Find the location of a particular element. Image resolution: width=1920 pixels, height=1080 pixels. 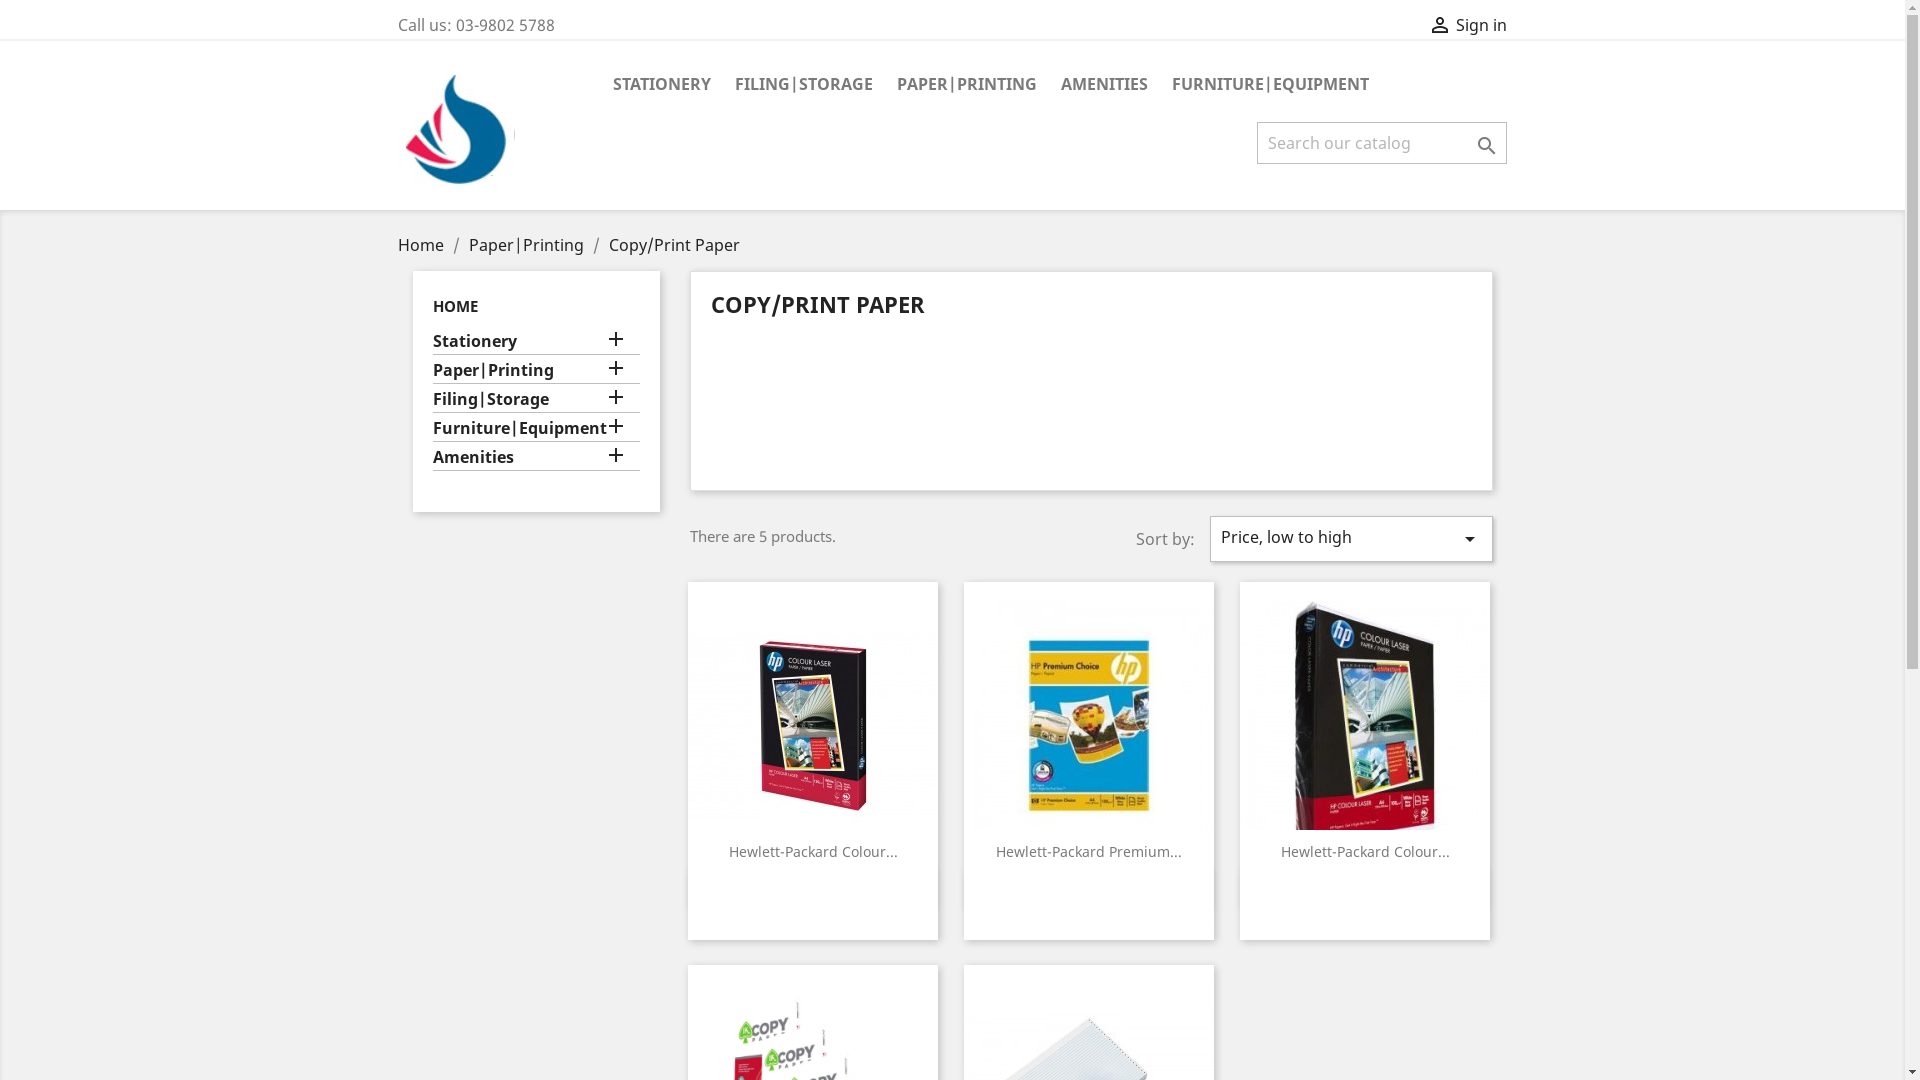

Furniture|Equipment is located at coordinates (536, 430).